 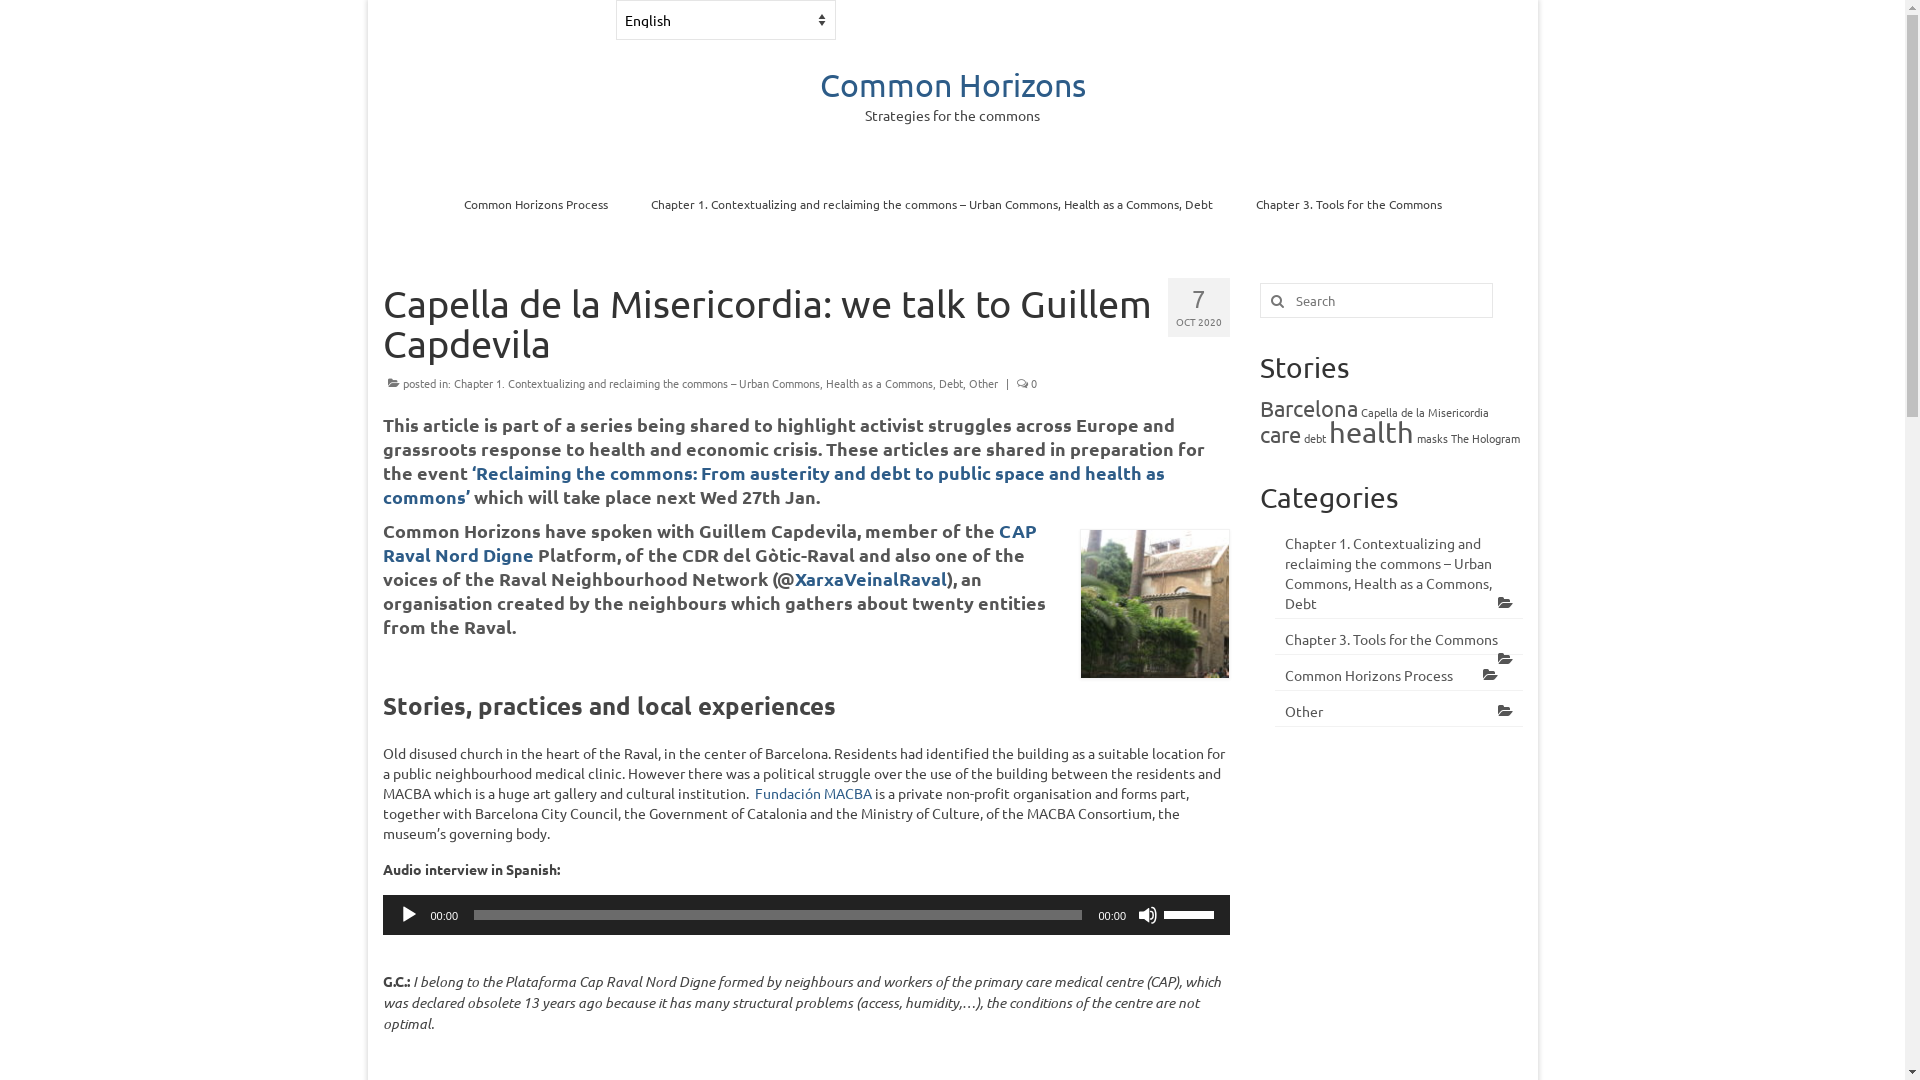 What do you see at coordinates (1148, 914) in the screenshot?
I see `Mute` at bounding box center [1148, 914].